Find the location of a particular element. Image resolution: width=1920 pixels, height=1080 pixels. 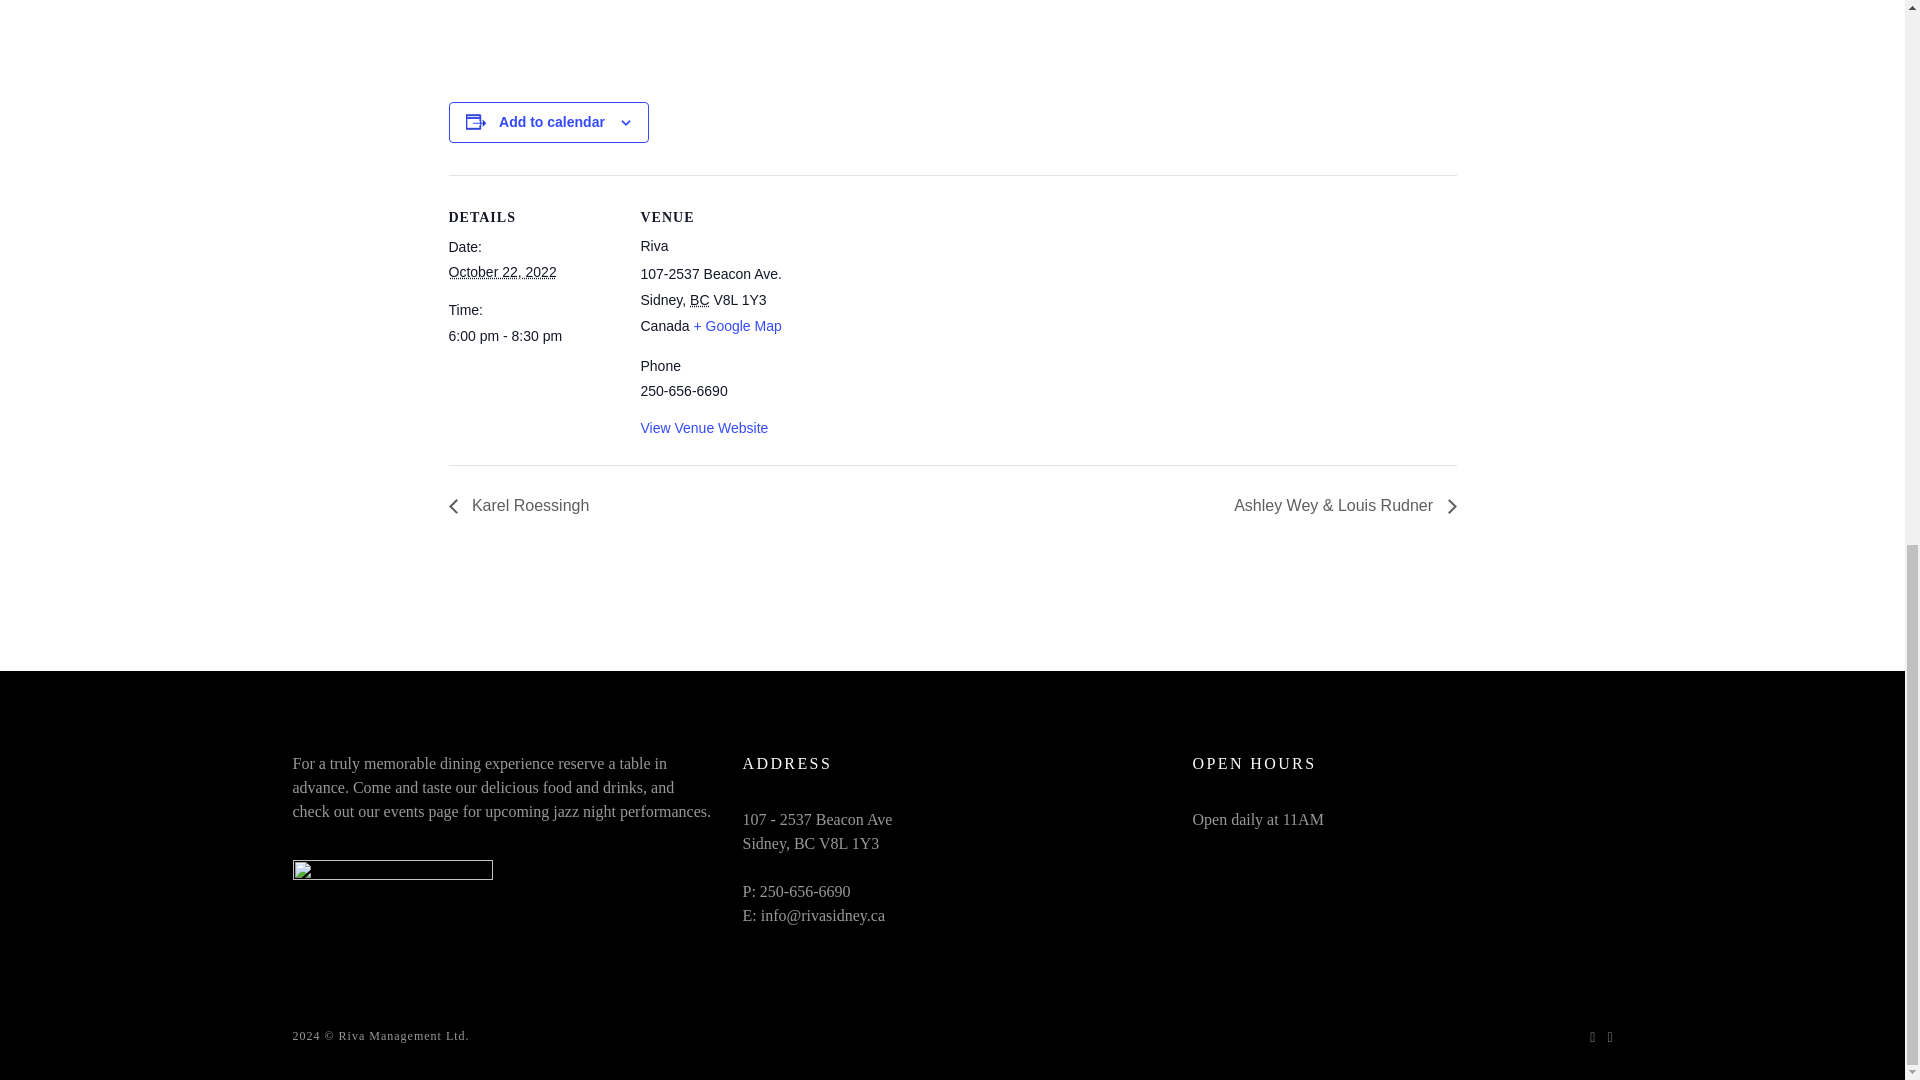

Click to view a Google Map is located at coordinates (737, 325).